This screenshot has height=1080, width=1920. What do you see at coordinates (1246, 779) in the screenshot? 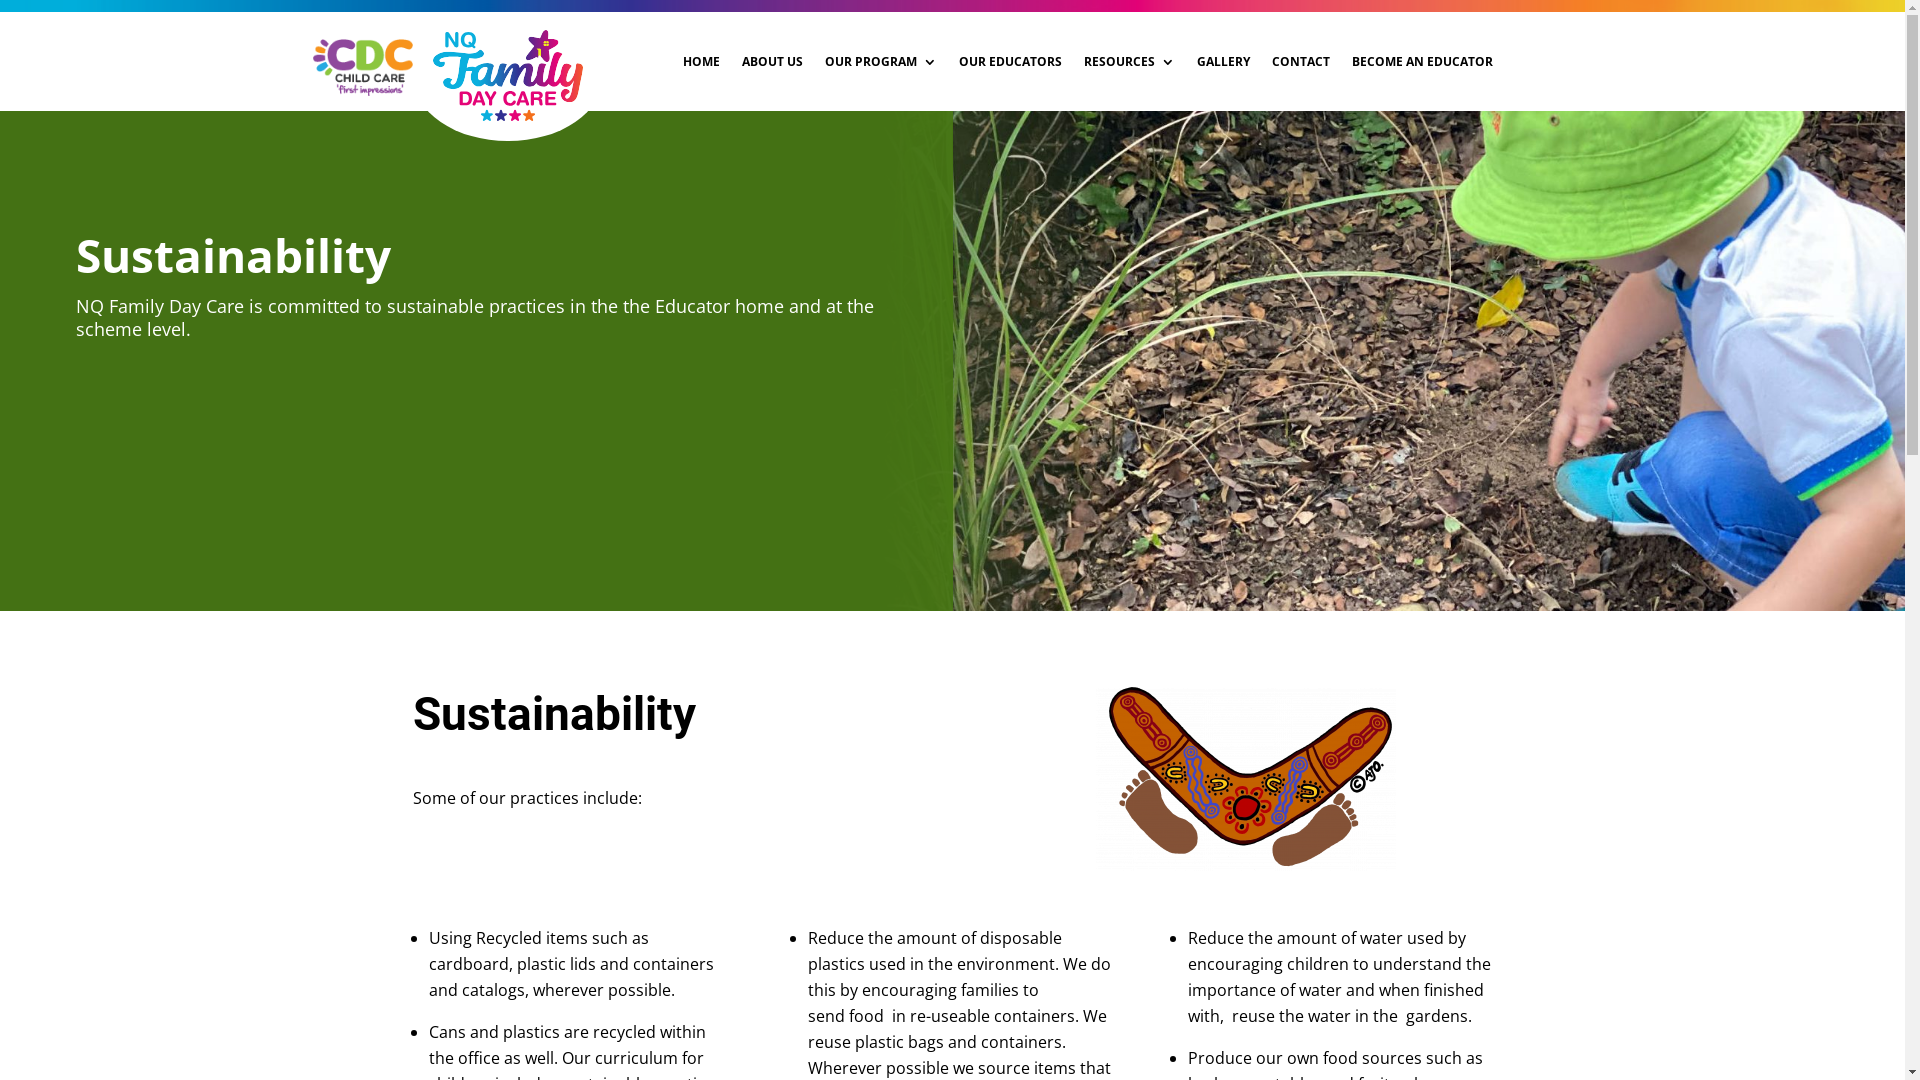
I see `drawing1_rotate` at bounding box center [1246, 779].